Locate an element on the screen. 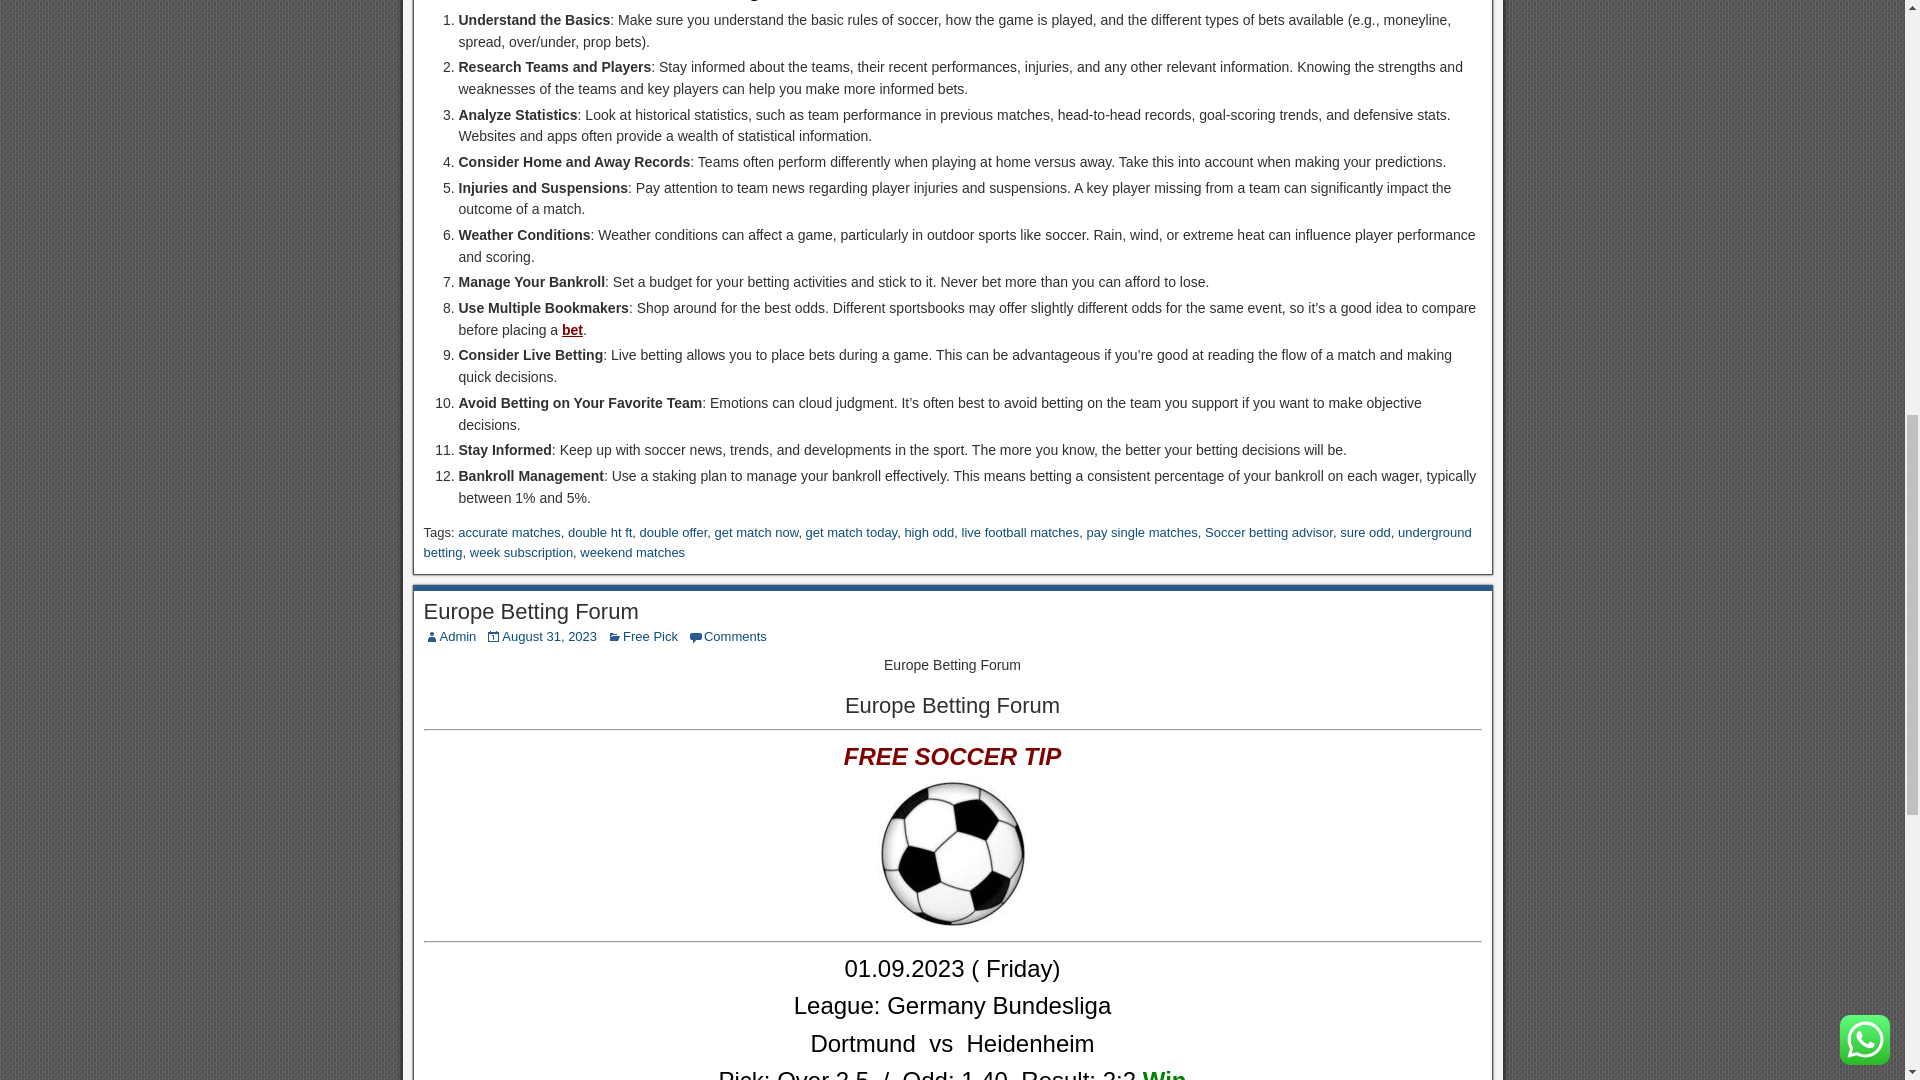 The image size is (1920, 1080). week subscription is located at coordinates (521, 552).